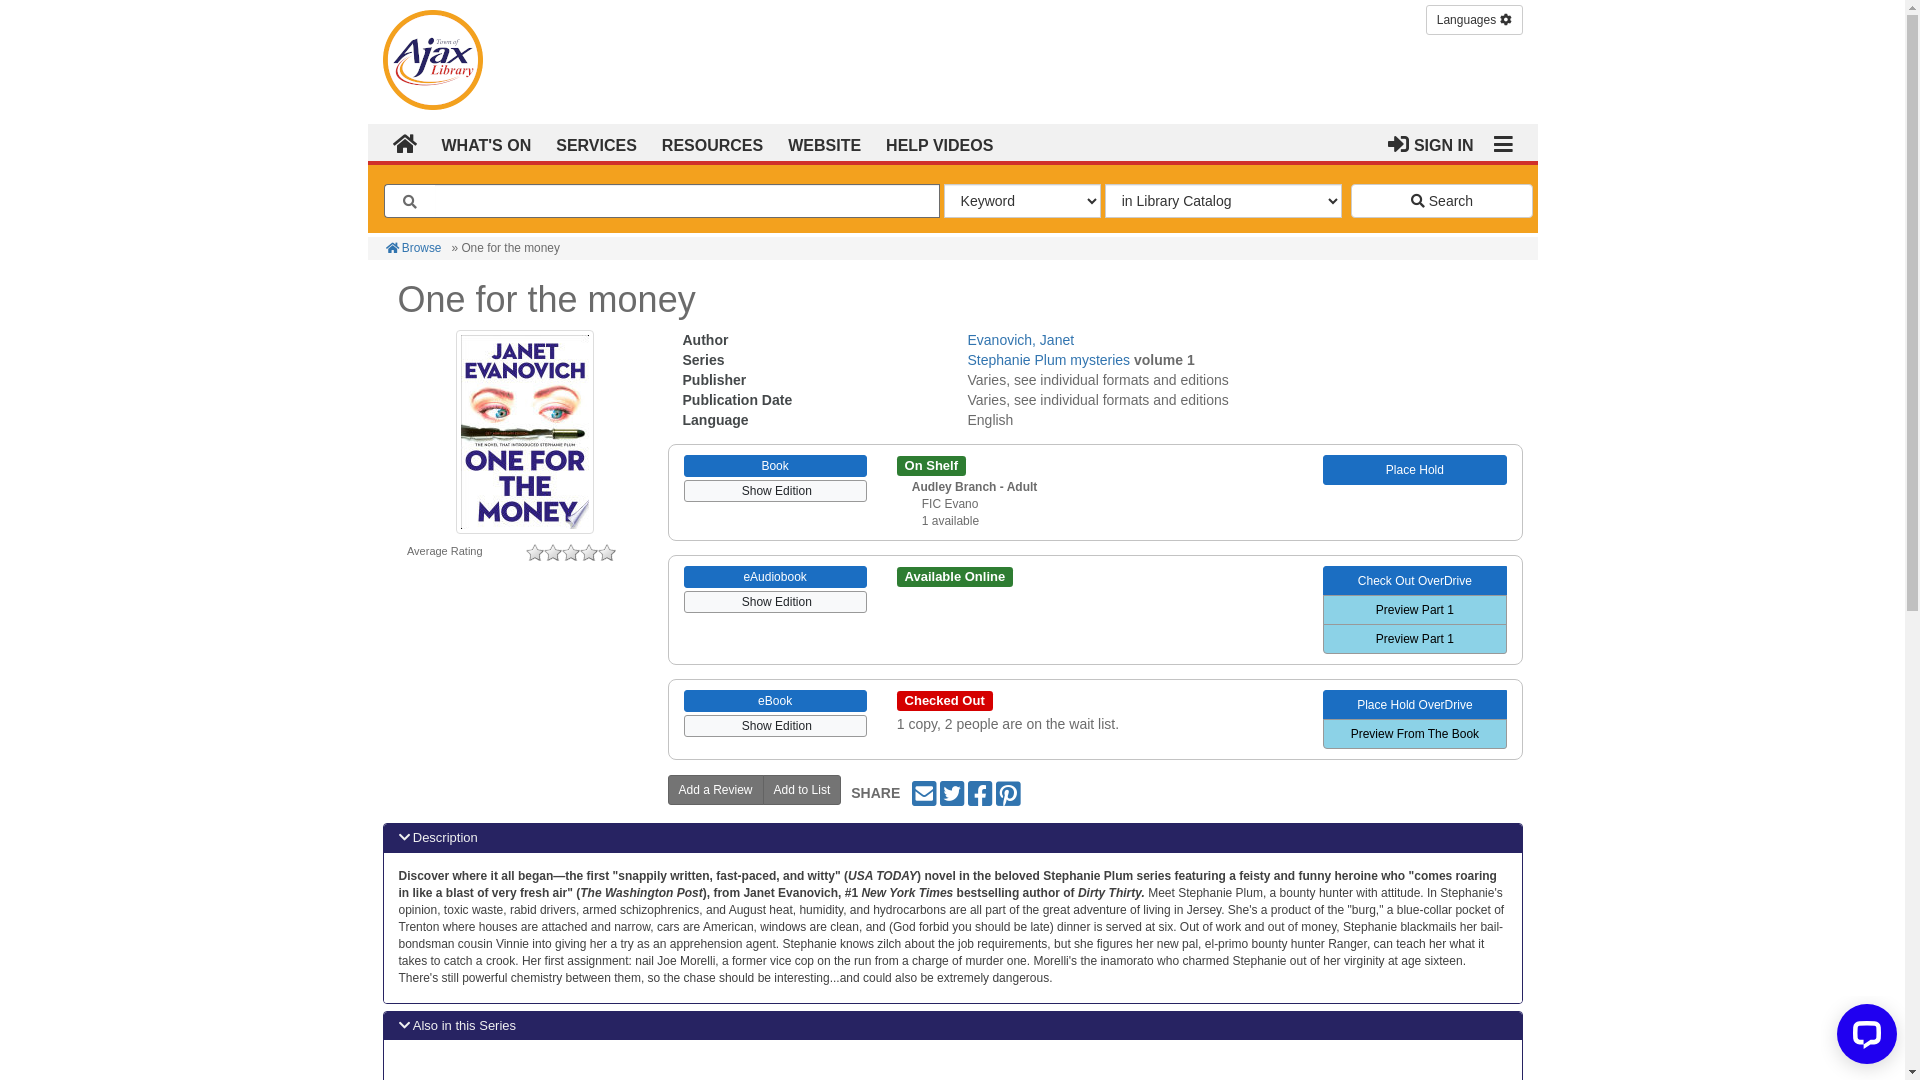  What do you see at coordinates (1414, 610) in the screenshot?
I see `Preview Part 1` at bounding box center [1414, 610].